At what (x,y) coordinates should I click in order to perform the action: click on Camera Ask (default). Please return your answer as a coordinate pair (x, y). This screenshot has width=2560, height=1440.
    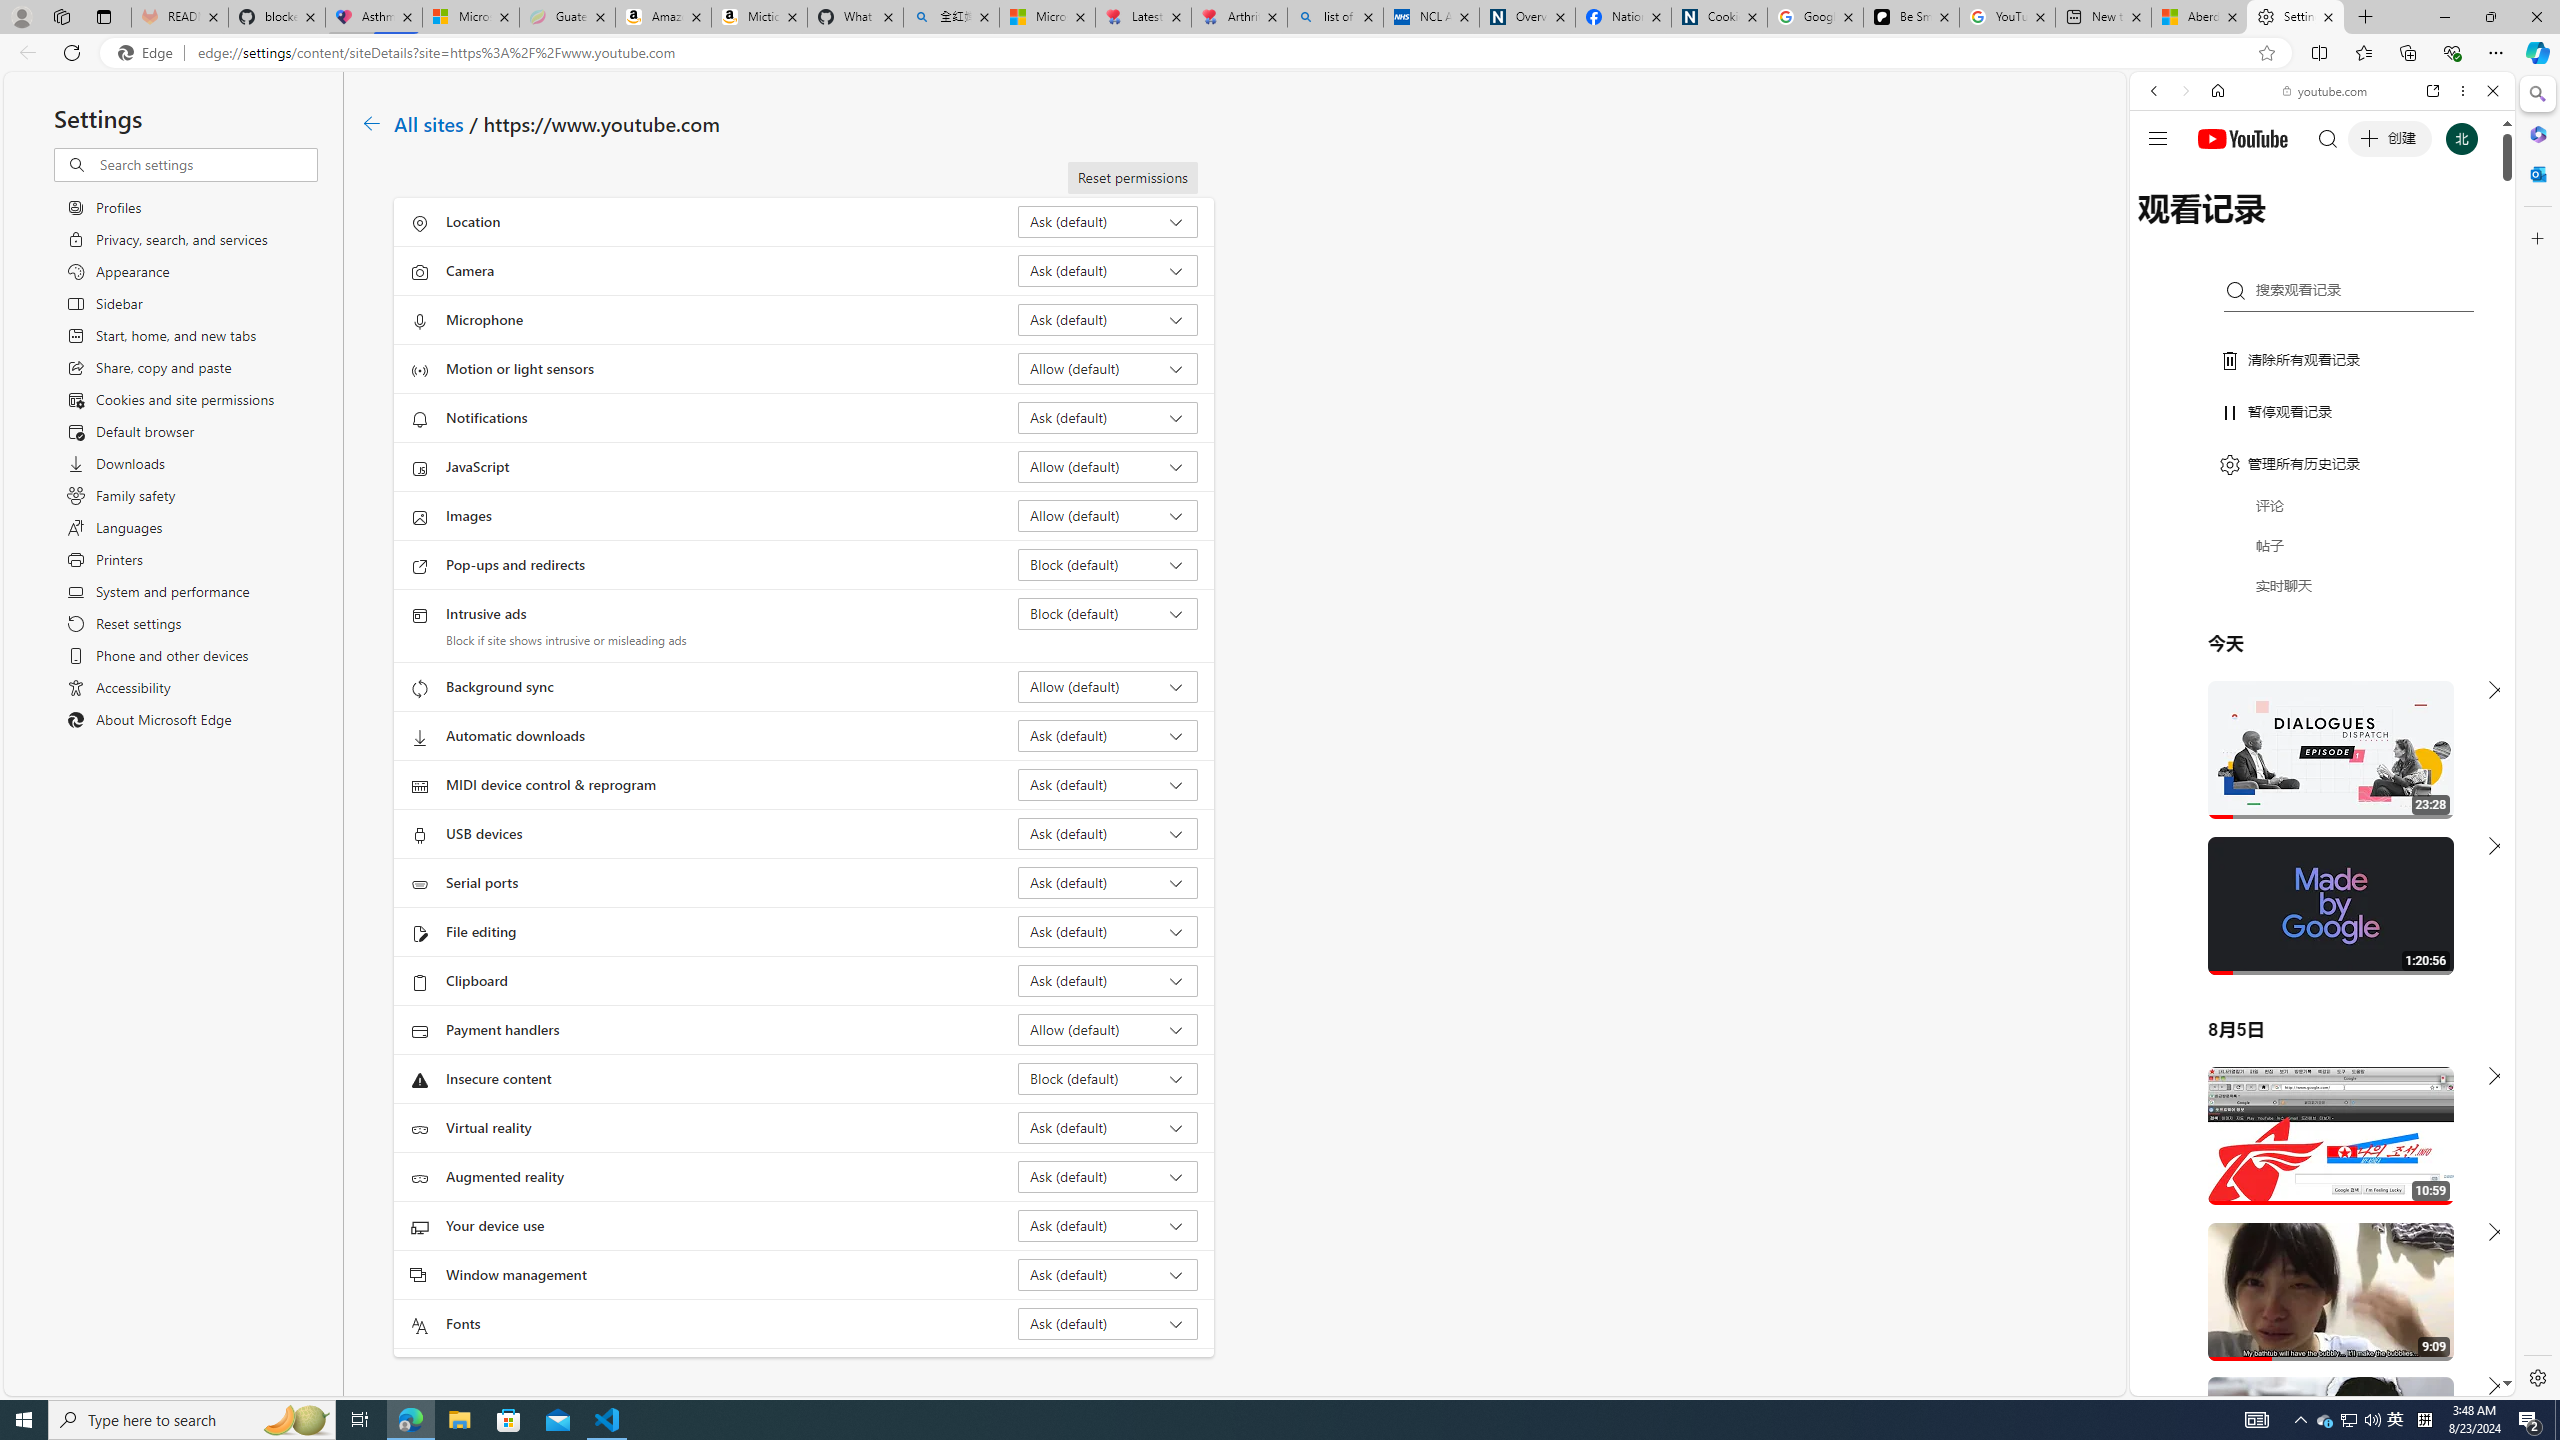
    Looking at the image, I should click on (1108, 270).